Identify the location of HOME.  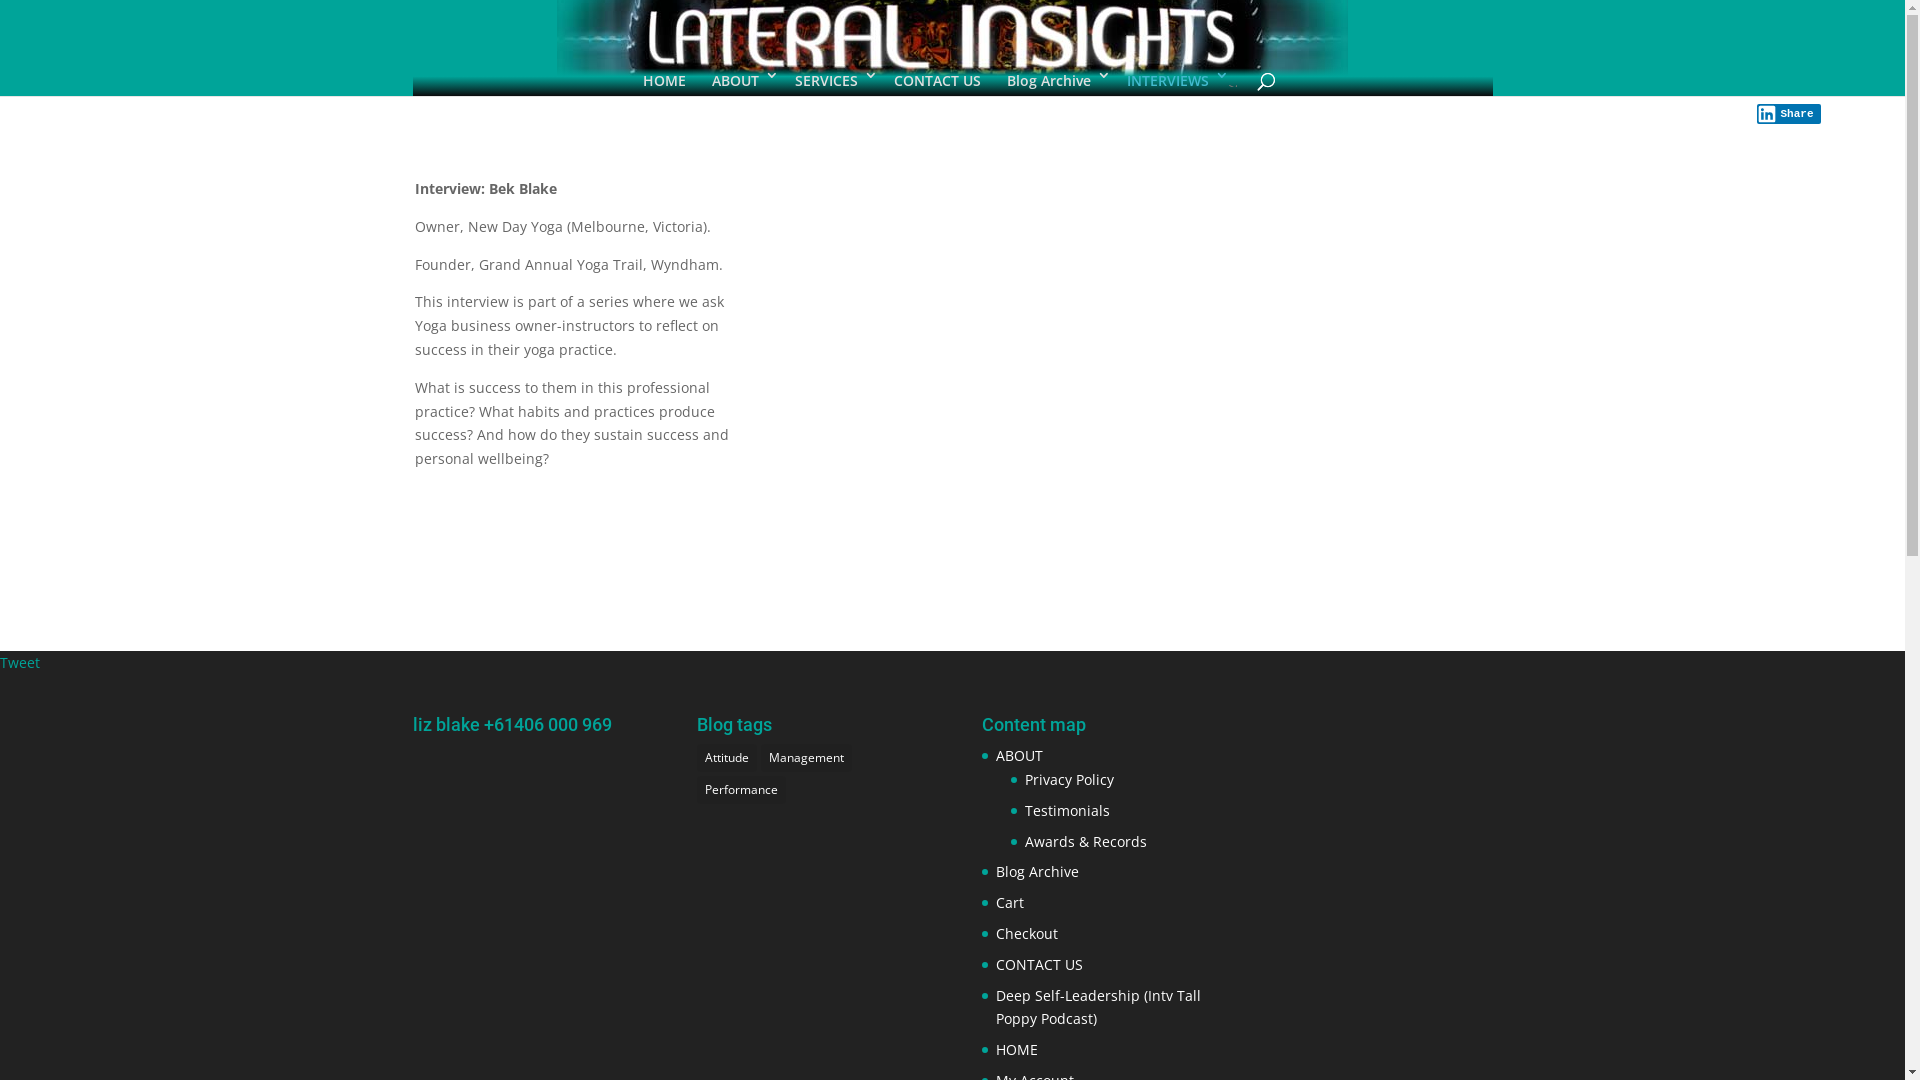
(664, 82).